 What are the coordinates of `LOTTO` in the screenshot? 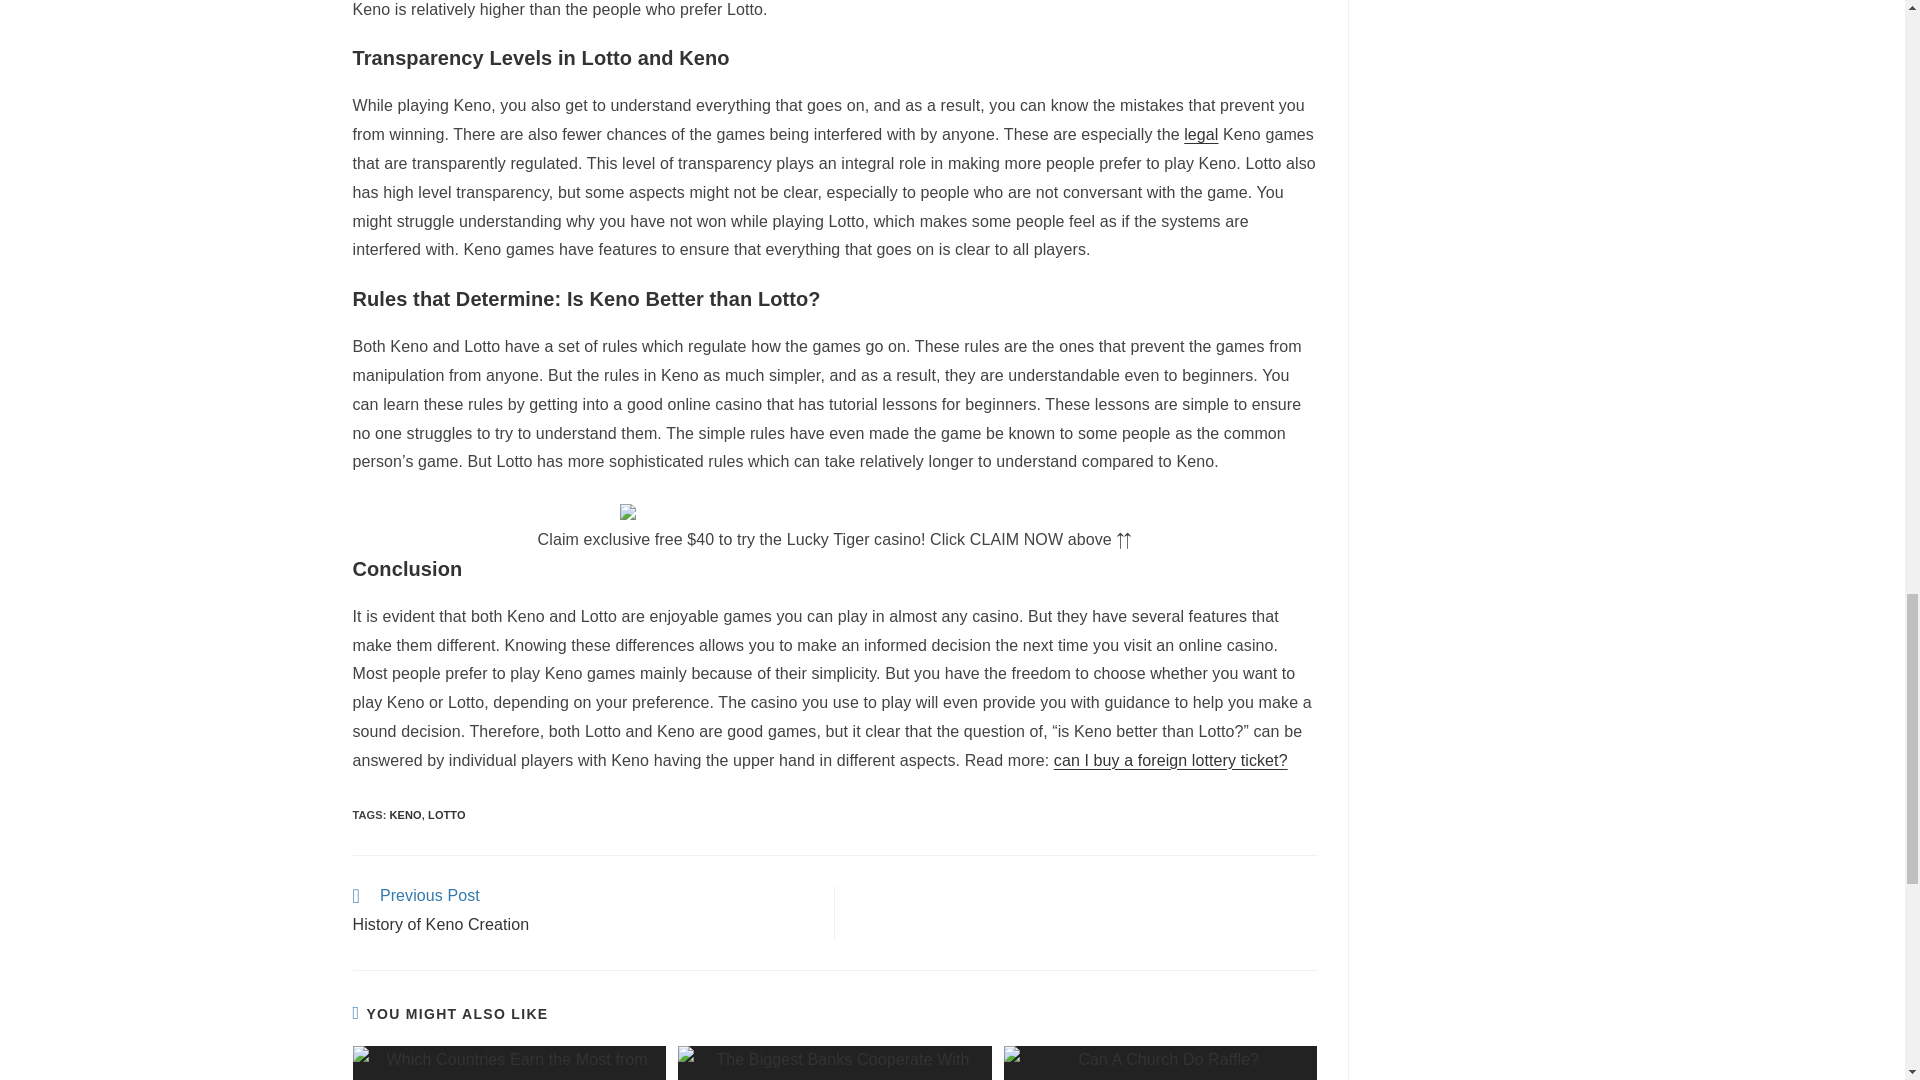 It's located at (447, 814).